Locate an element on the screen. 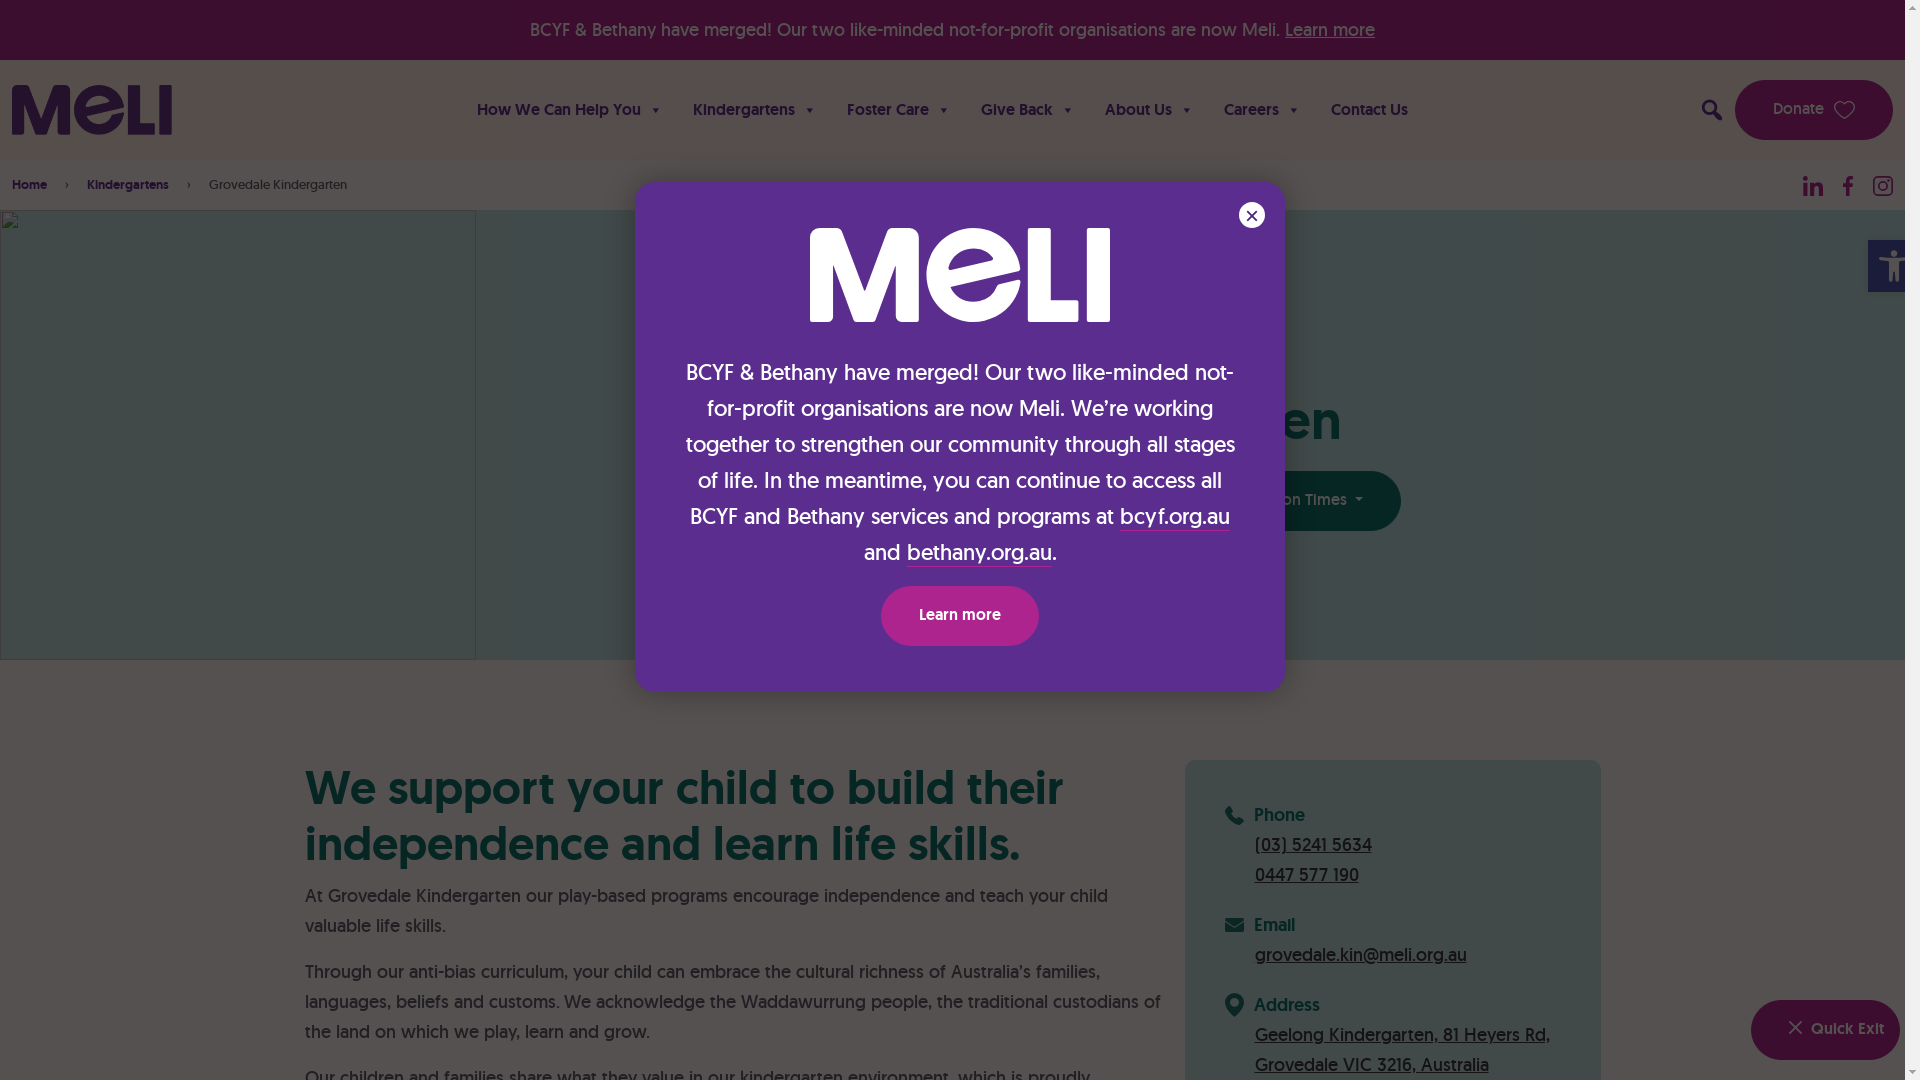 This screenshot has height=1080, width=1920. Learn more is located at coordinates (960, 616).